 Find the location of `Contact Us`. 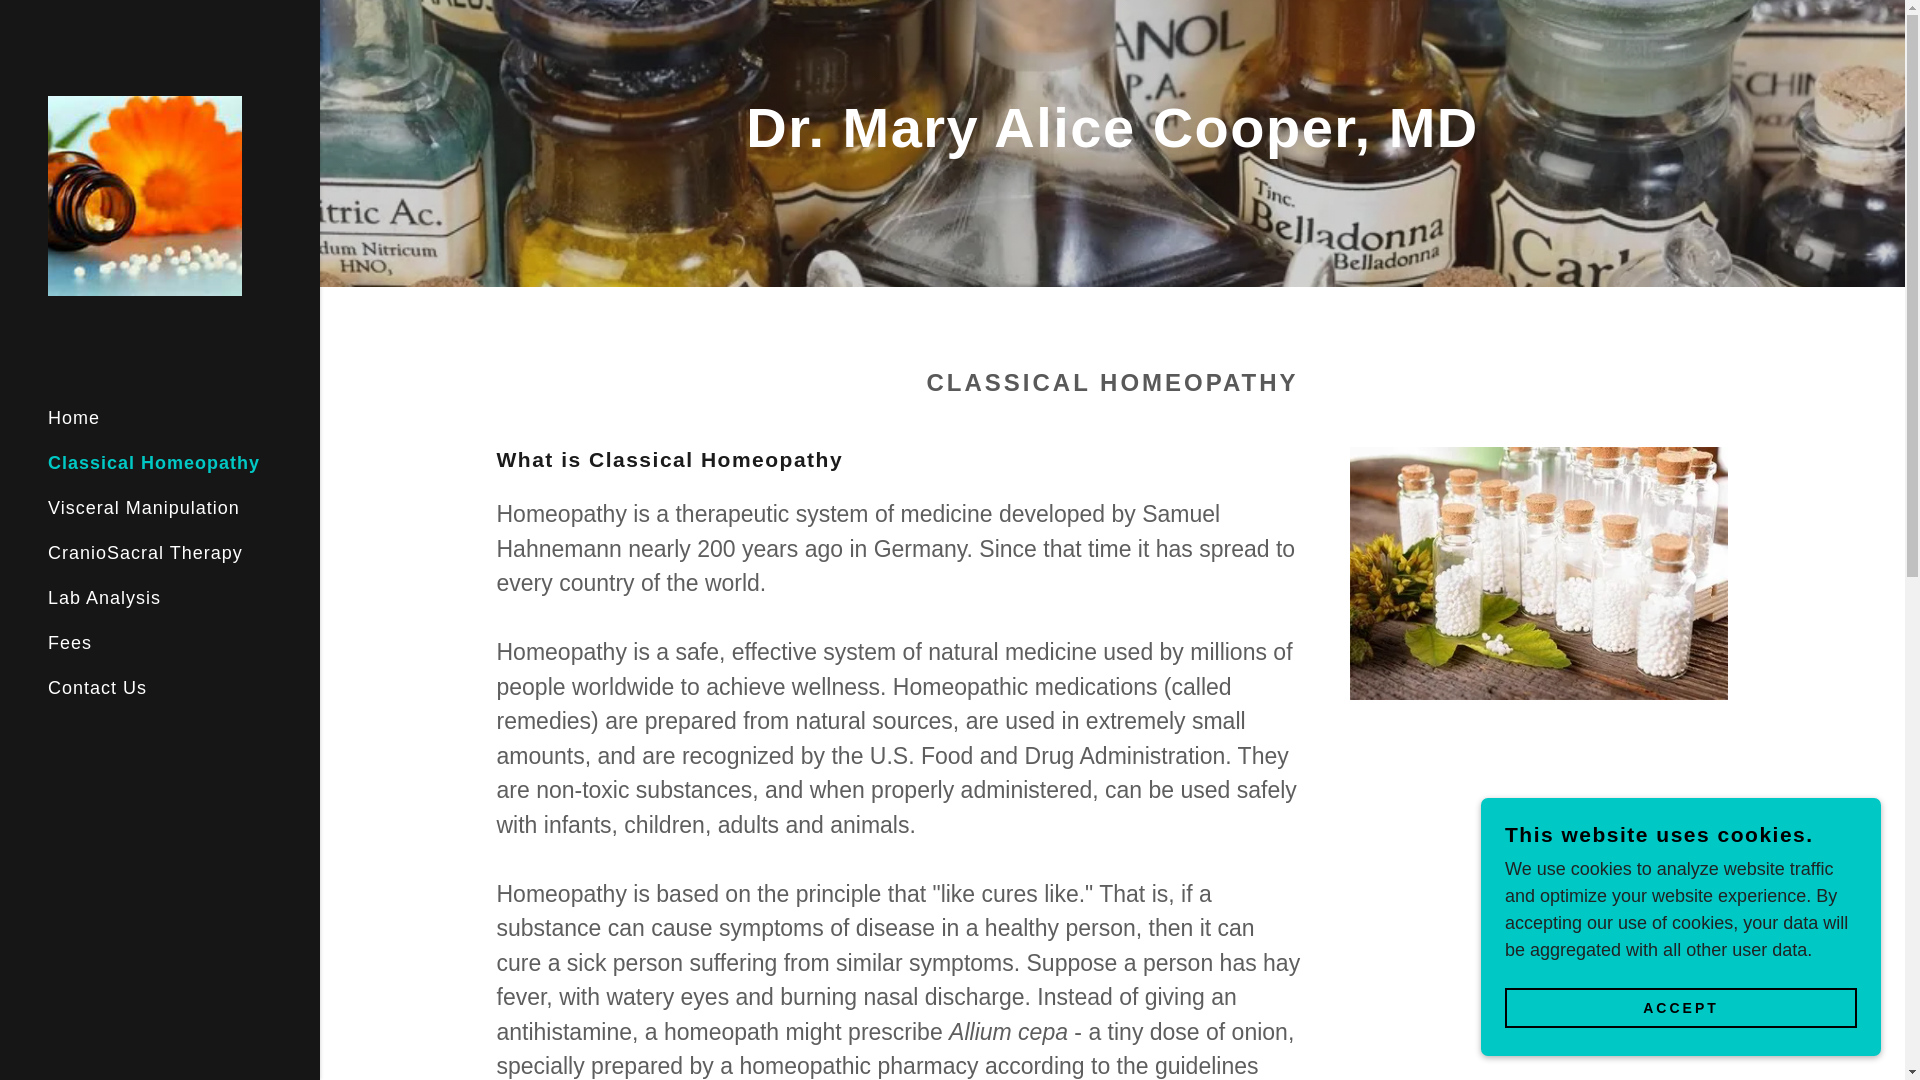

Contact Us is located at coordinates (70, 642).